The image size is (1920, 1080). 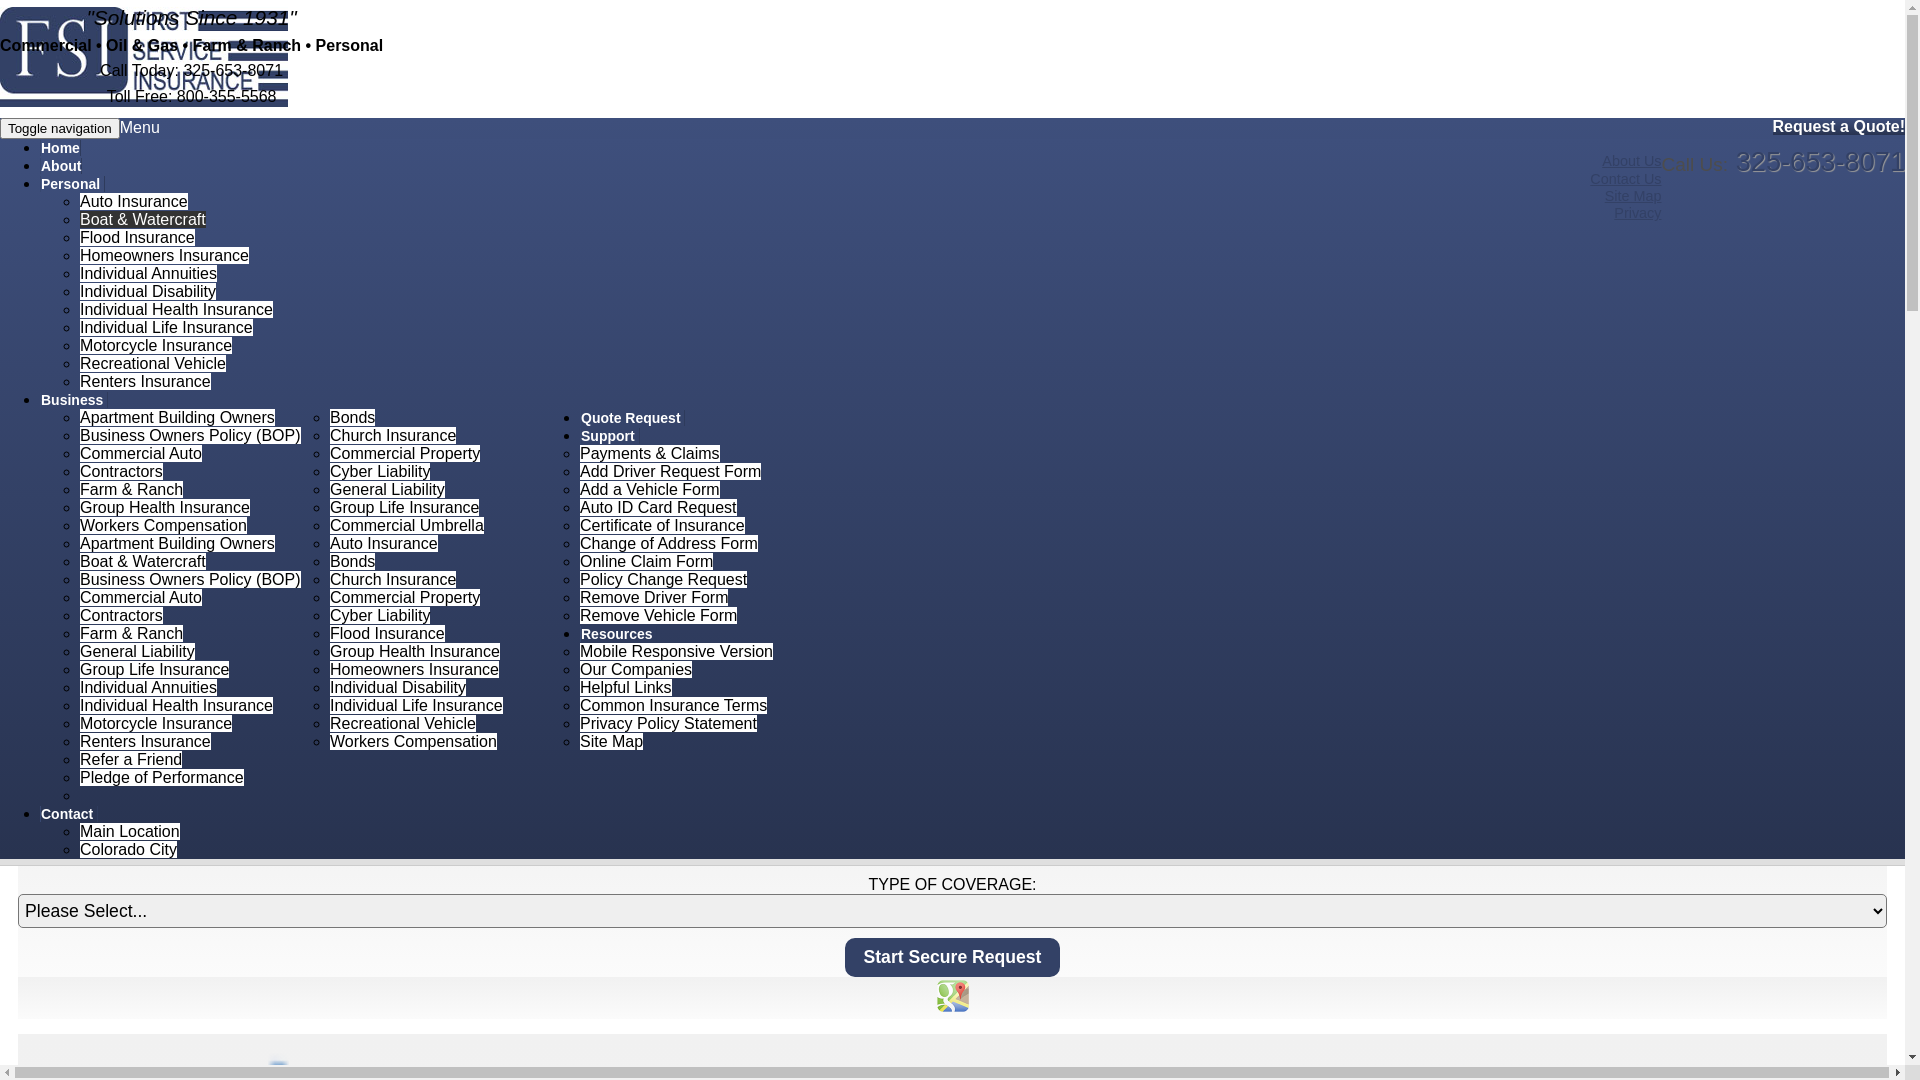 What do you see at coordinates (650, 490) in the screenshot?
I see `Add a Vehicle Form` at bounding box center [650, 490].